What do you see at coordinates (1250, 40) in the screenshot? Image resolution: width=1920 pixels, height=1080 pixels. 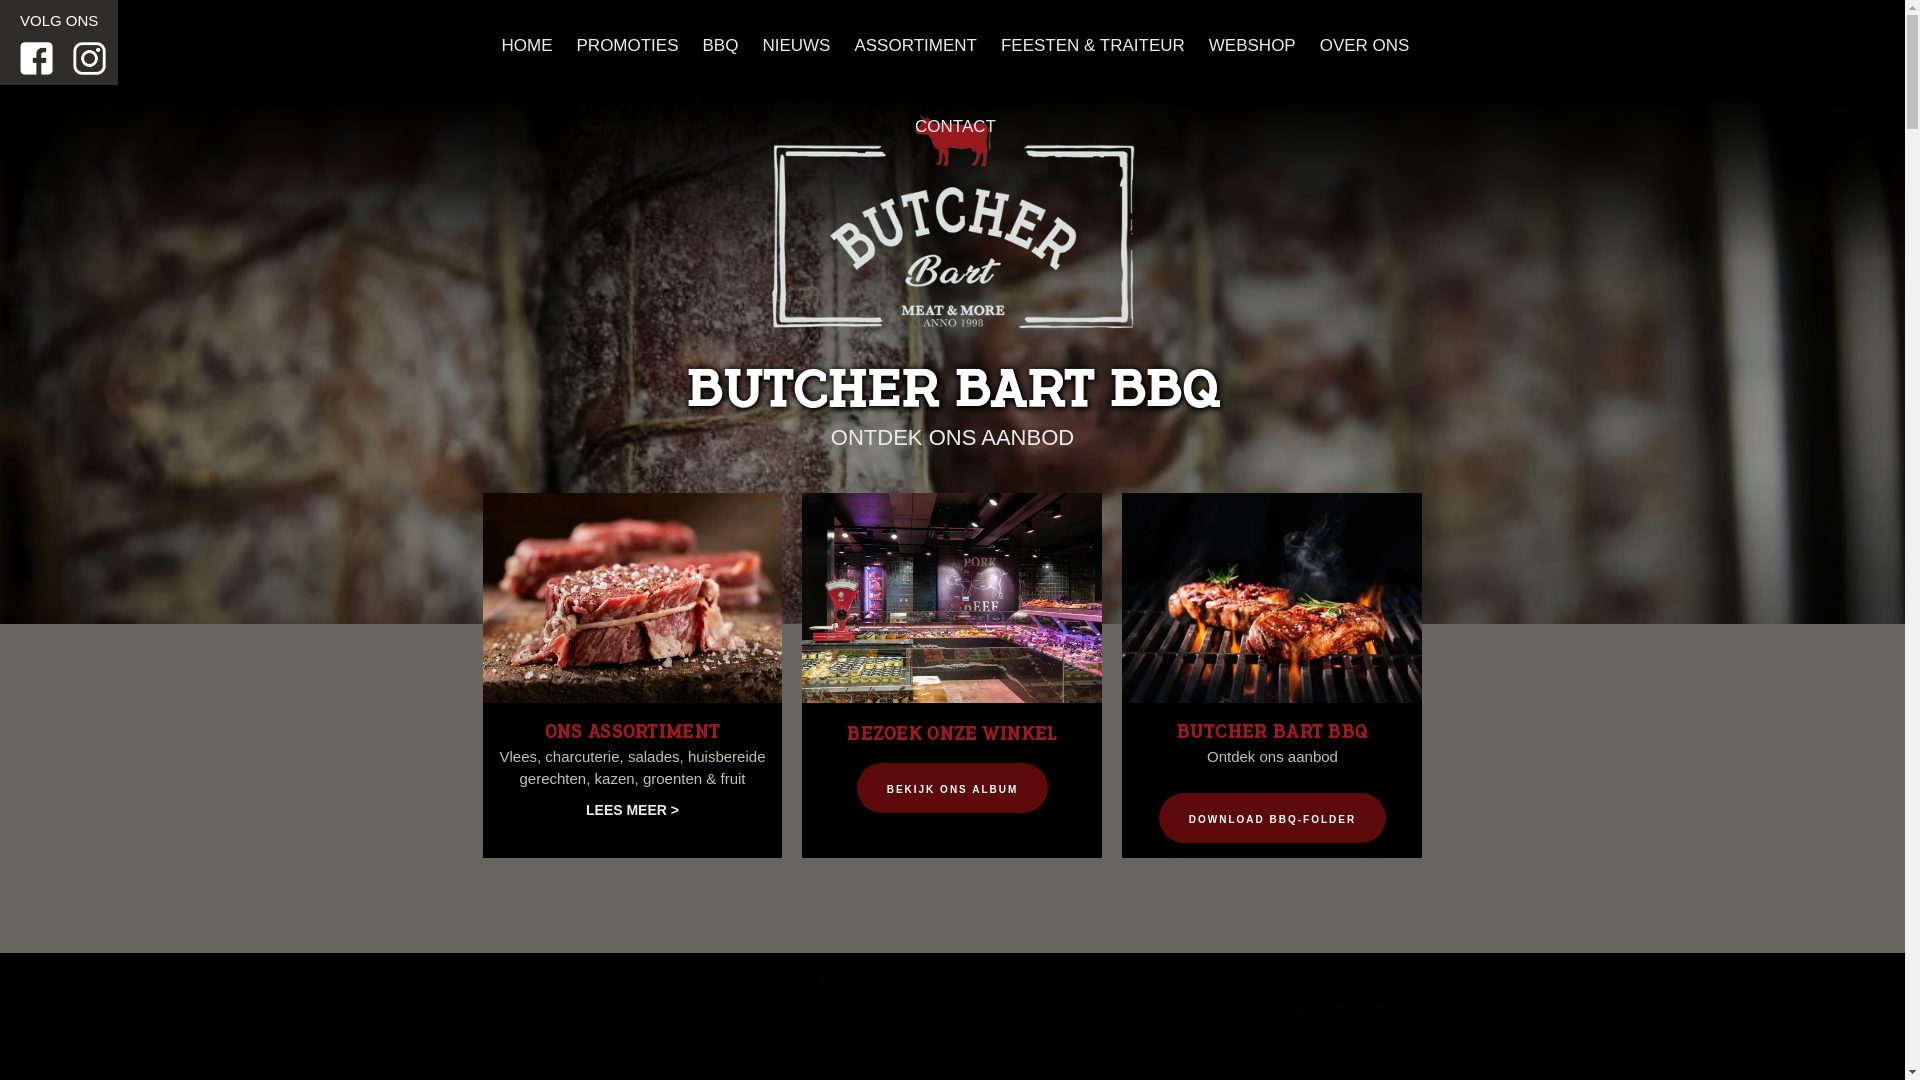 I see `WEBSHOP` at bounding box center [1250, 40].